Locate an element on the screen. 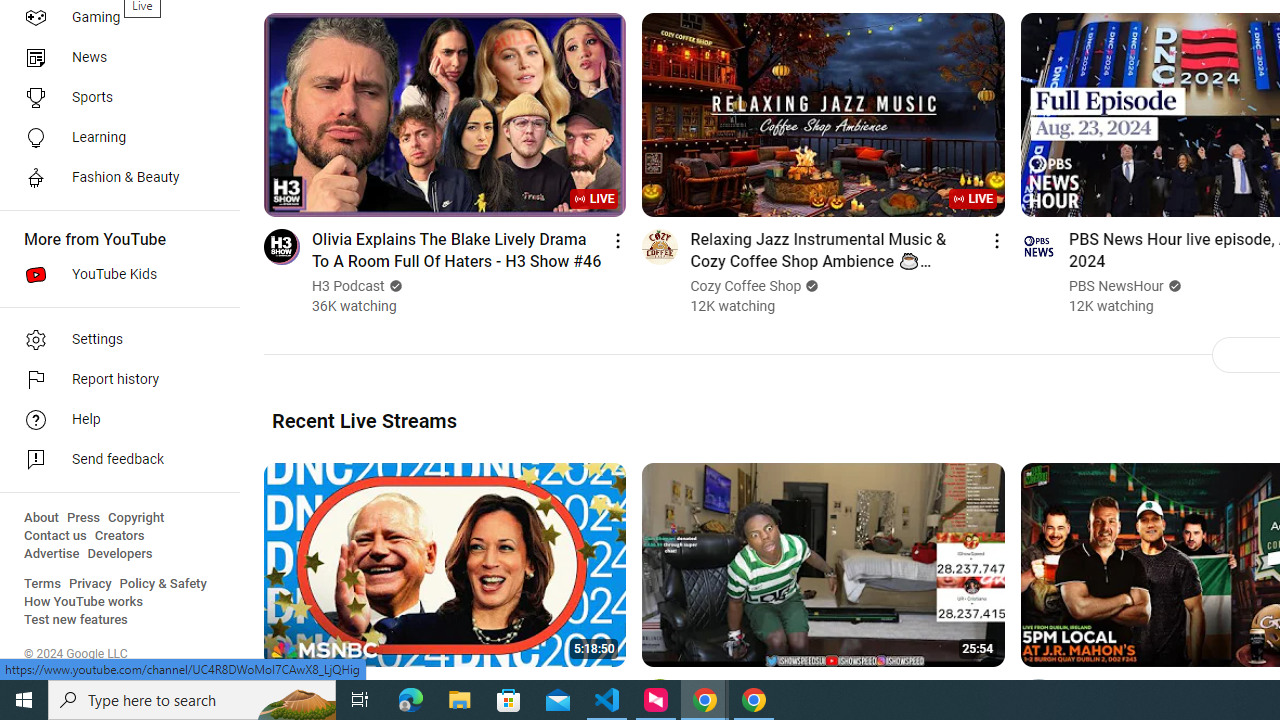 This screenshot has height=720, width=1280. Cozy Coffee Shop is located at coordinates (746, 286).